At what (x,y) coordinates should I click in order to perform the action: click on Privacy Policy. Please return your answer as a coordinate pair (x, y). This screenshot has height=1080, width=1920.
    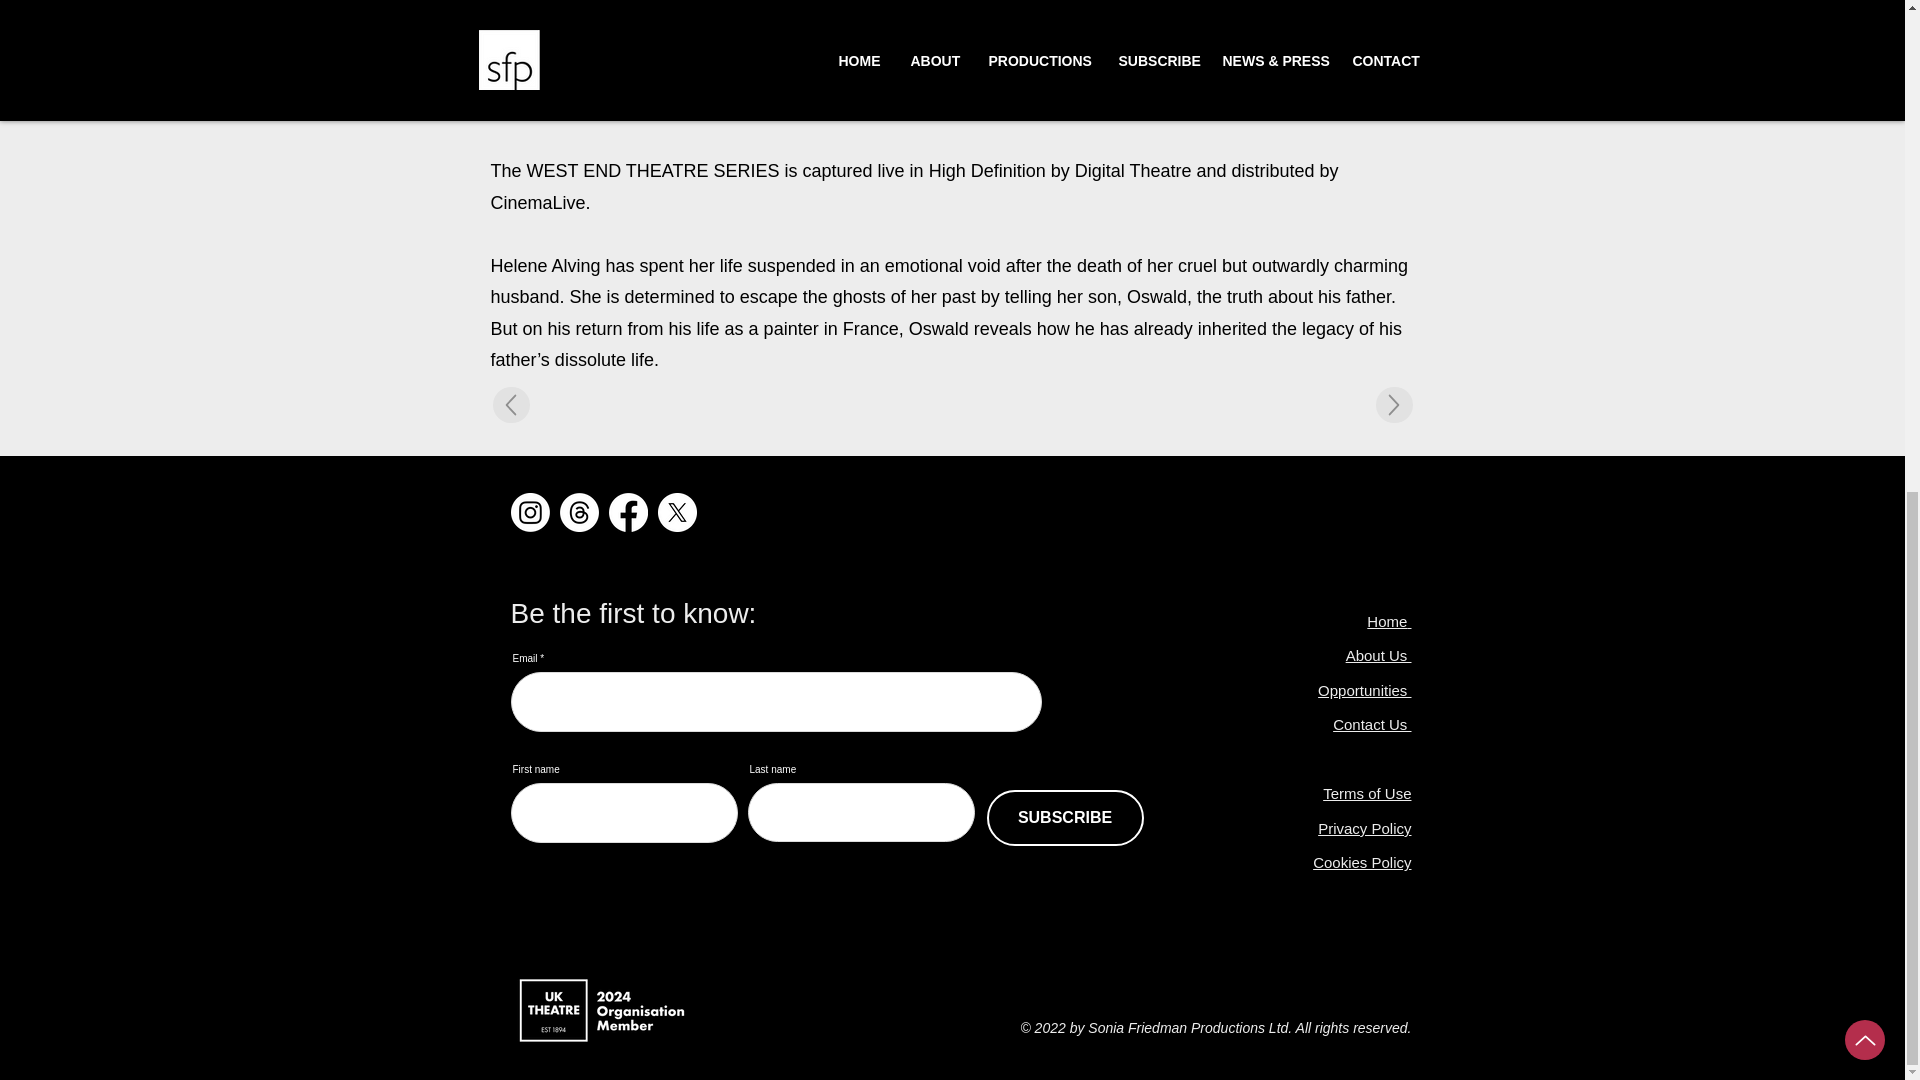
    Looking at the image, I should click on (1364, 828).